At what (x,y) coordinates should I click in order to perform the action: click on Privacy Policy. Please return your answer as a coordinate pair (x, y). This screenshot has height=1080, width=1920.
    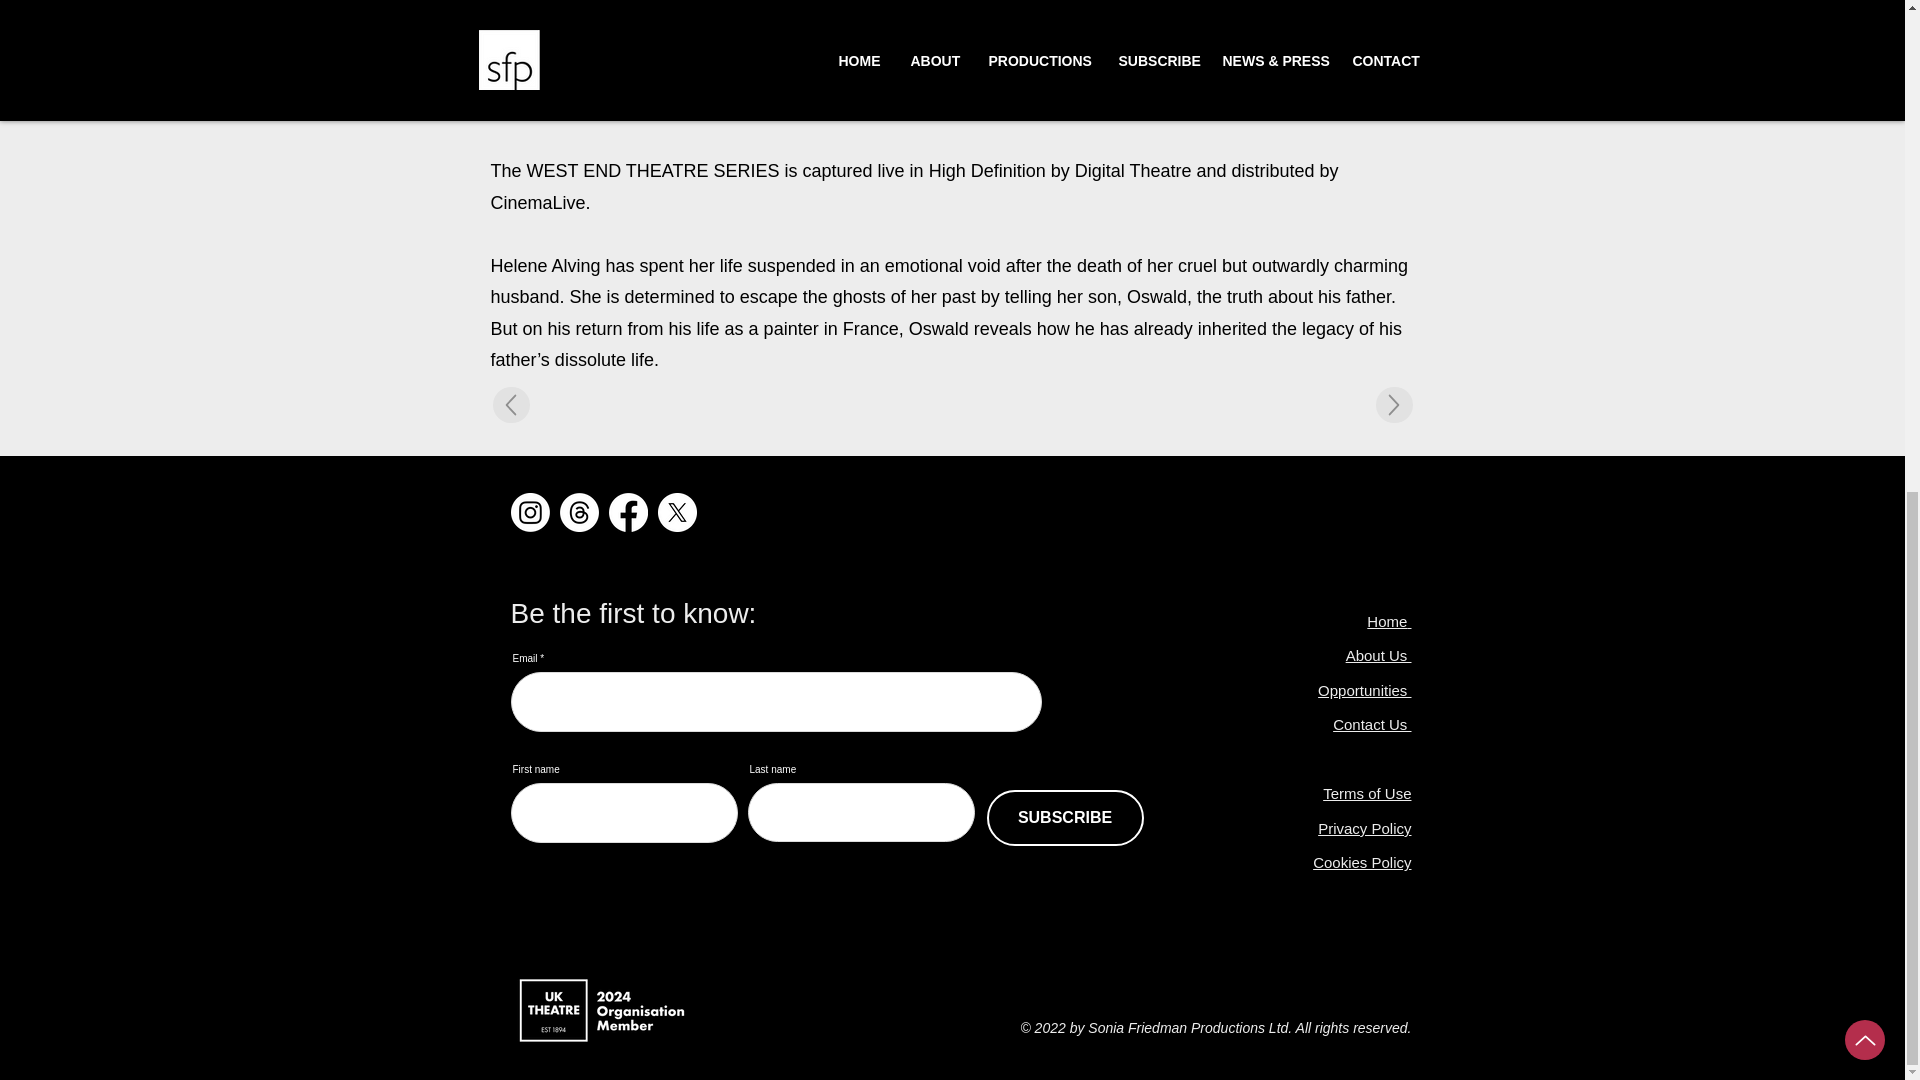
    Looking at the image, I should click on (1364, 828).